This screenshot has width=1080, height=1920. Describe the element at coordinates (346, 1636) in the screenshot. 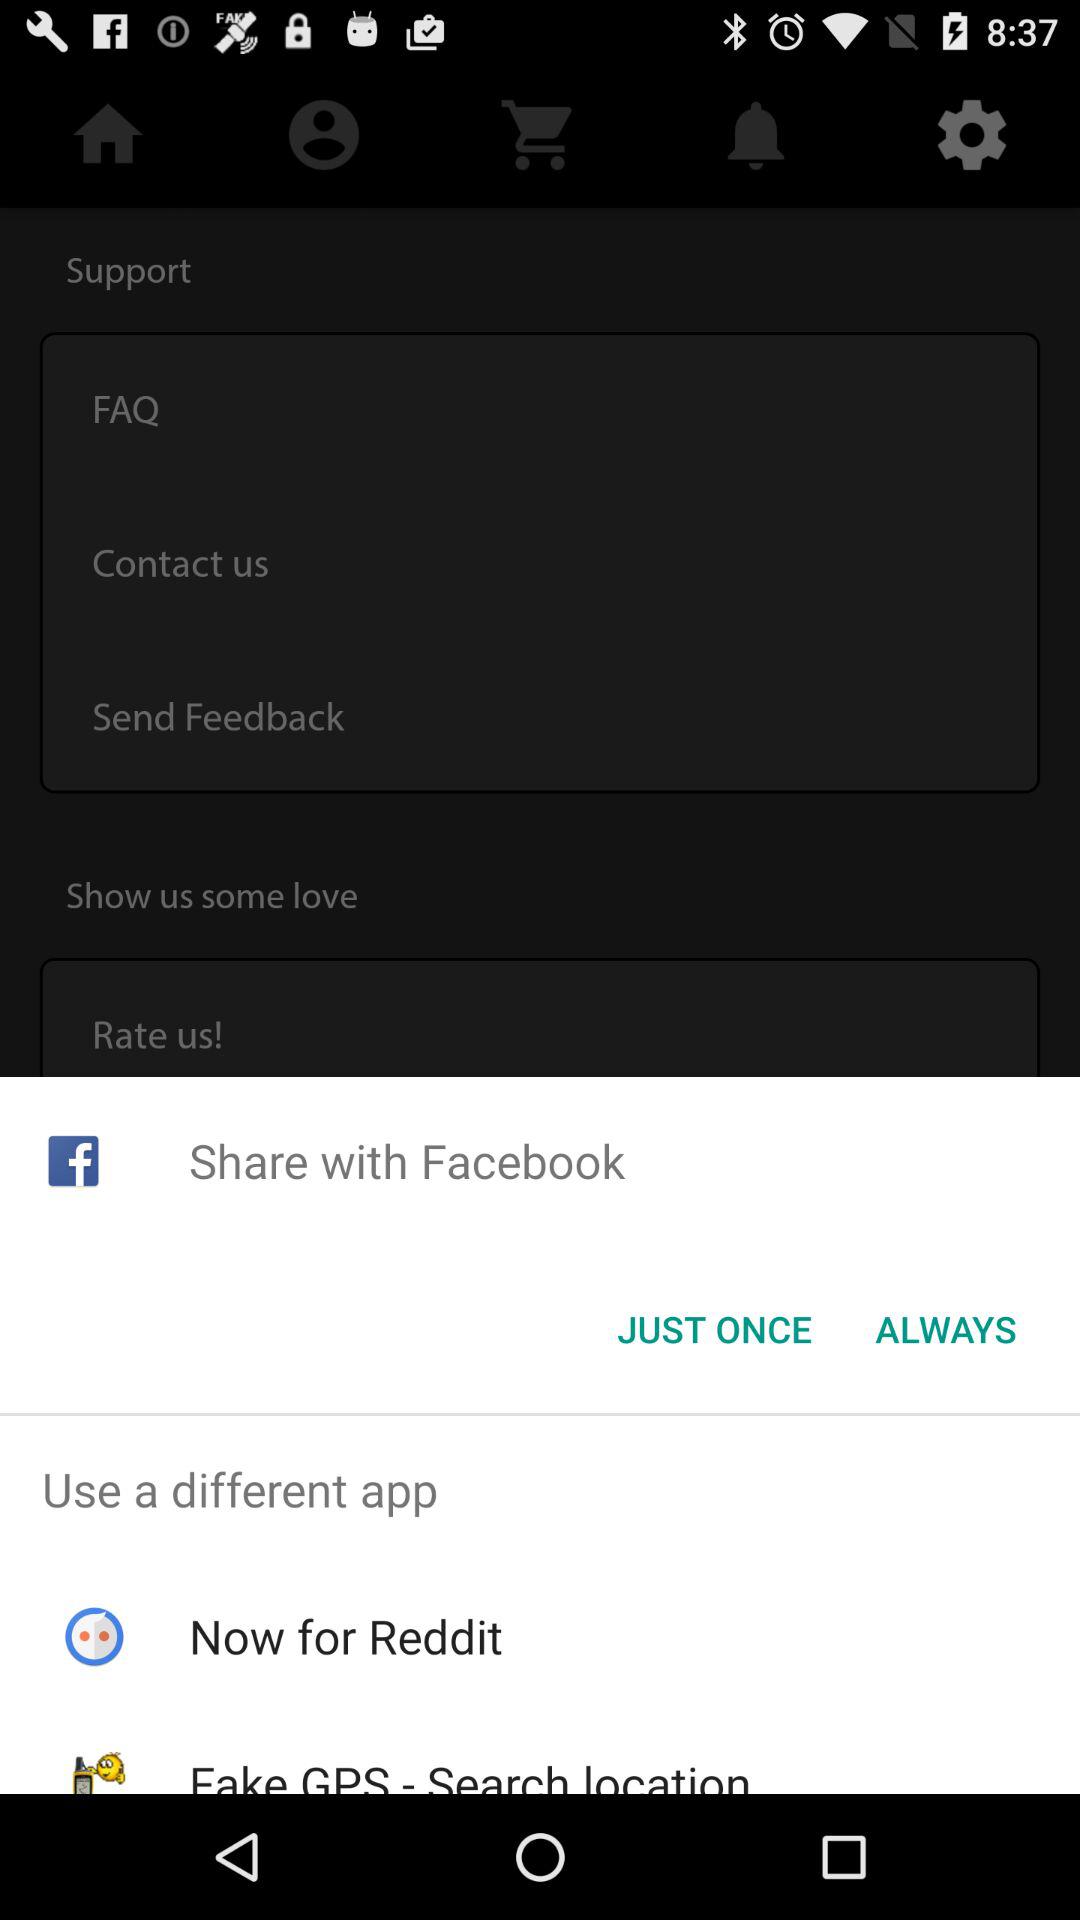

I see `press now for reddit` at that location.